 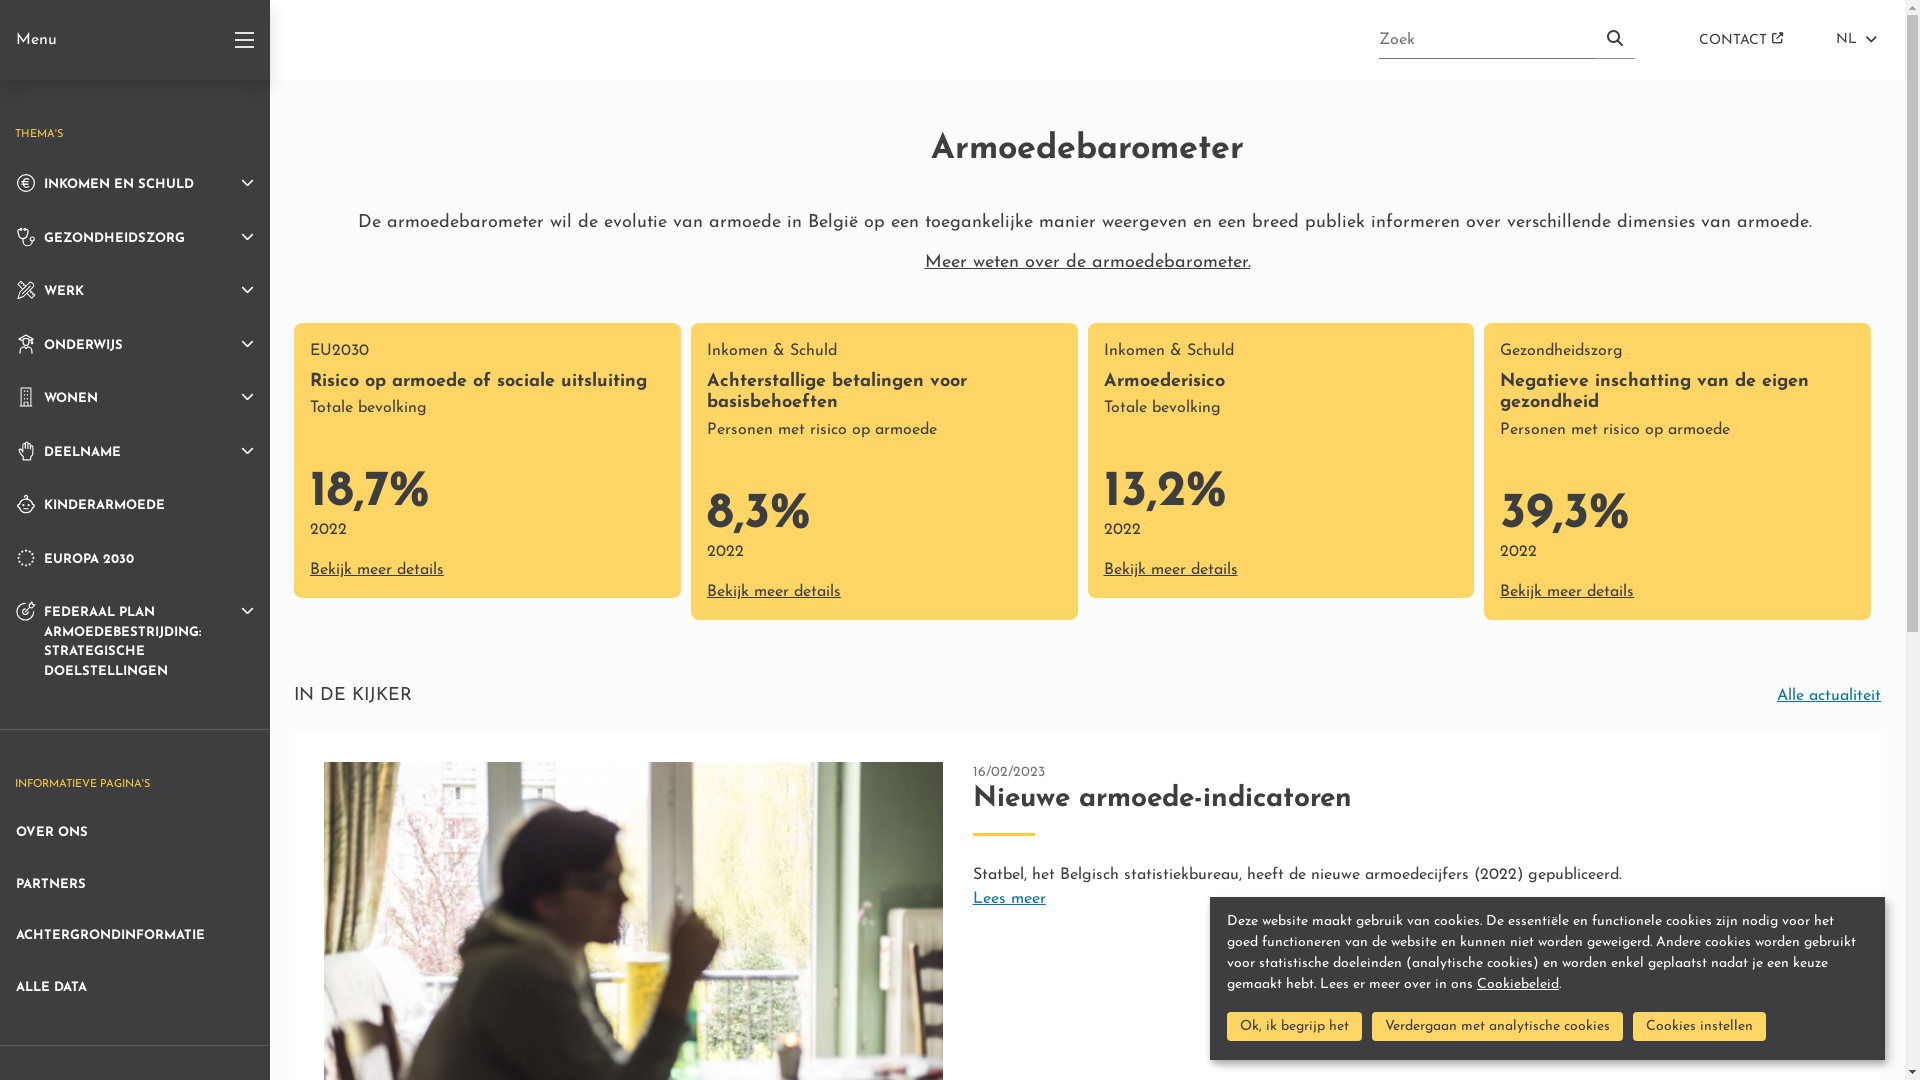 What do you see at coordinates (1294, 1026) in the screenshot?
I see `Ok, ik begrijp het` at bounding box center [1294, 1026].